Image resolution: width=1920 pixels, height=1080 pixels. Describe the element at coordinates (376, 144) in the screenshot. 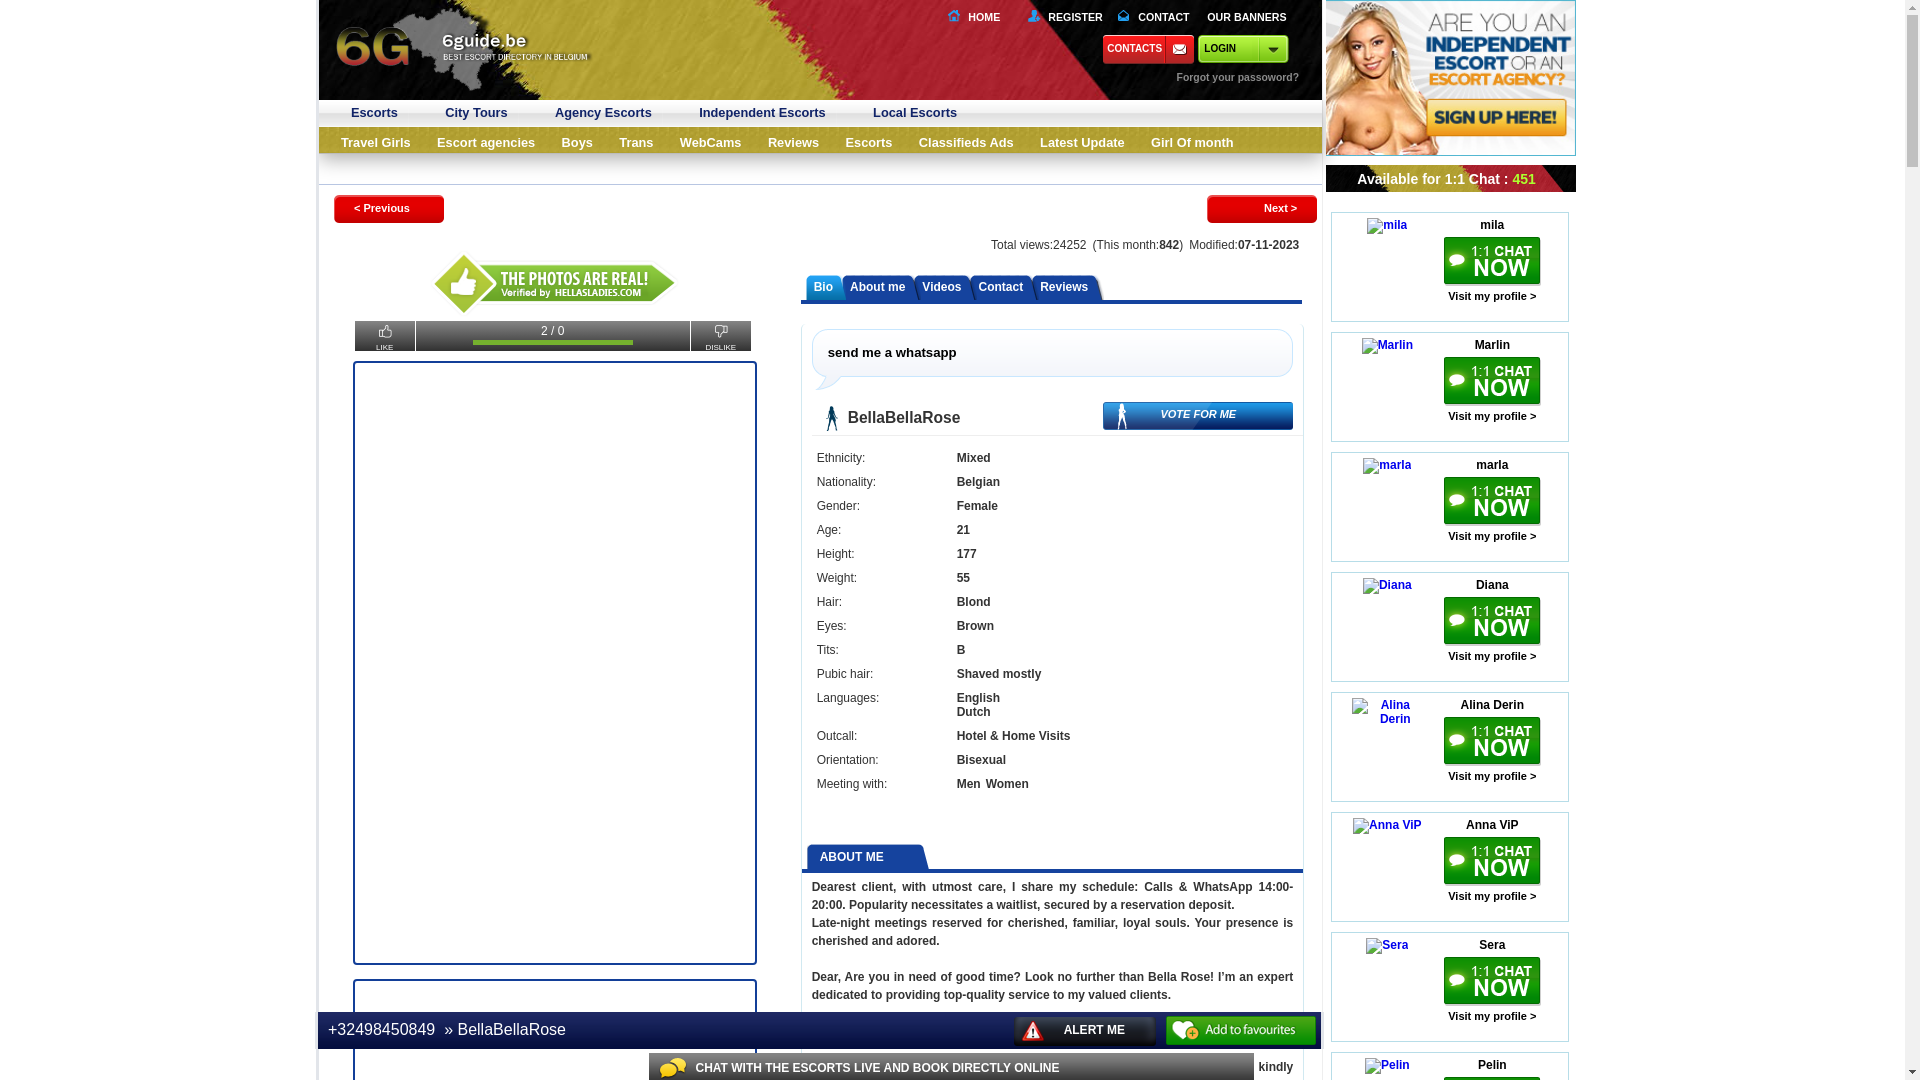

I see `Travel Girls` at that location.